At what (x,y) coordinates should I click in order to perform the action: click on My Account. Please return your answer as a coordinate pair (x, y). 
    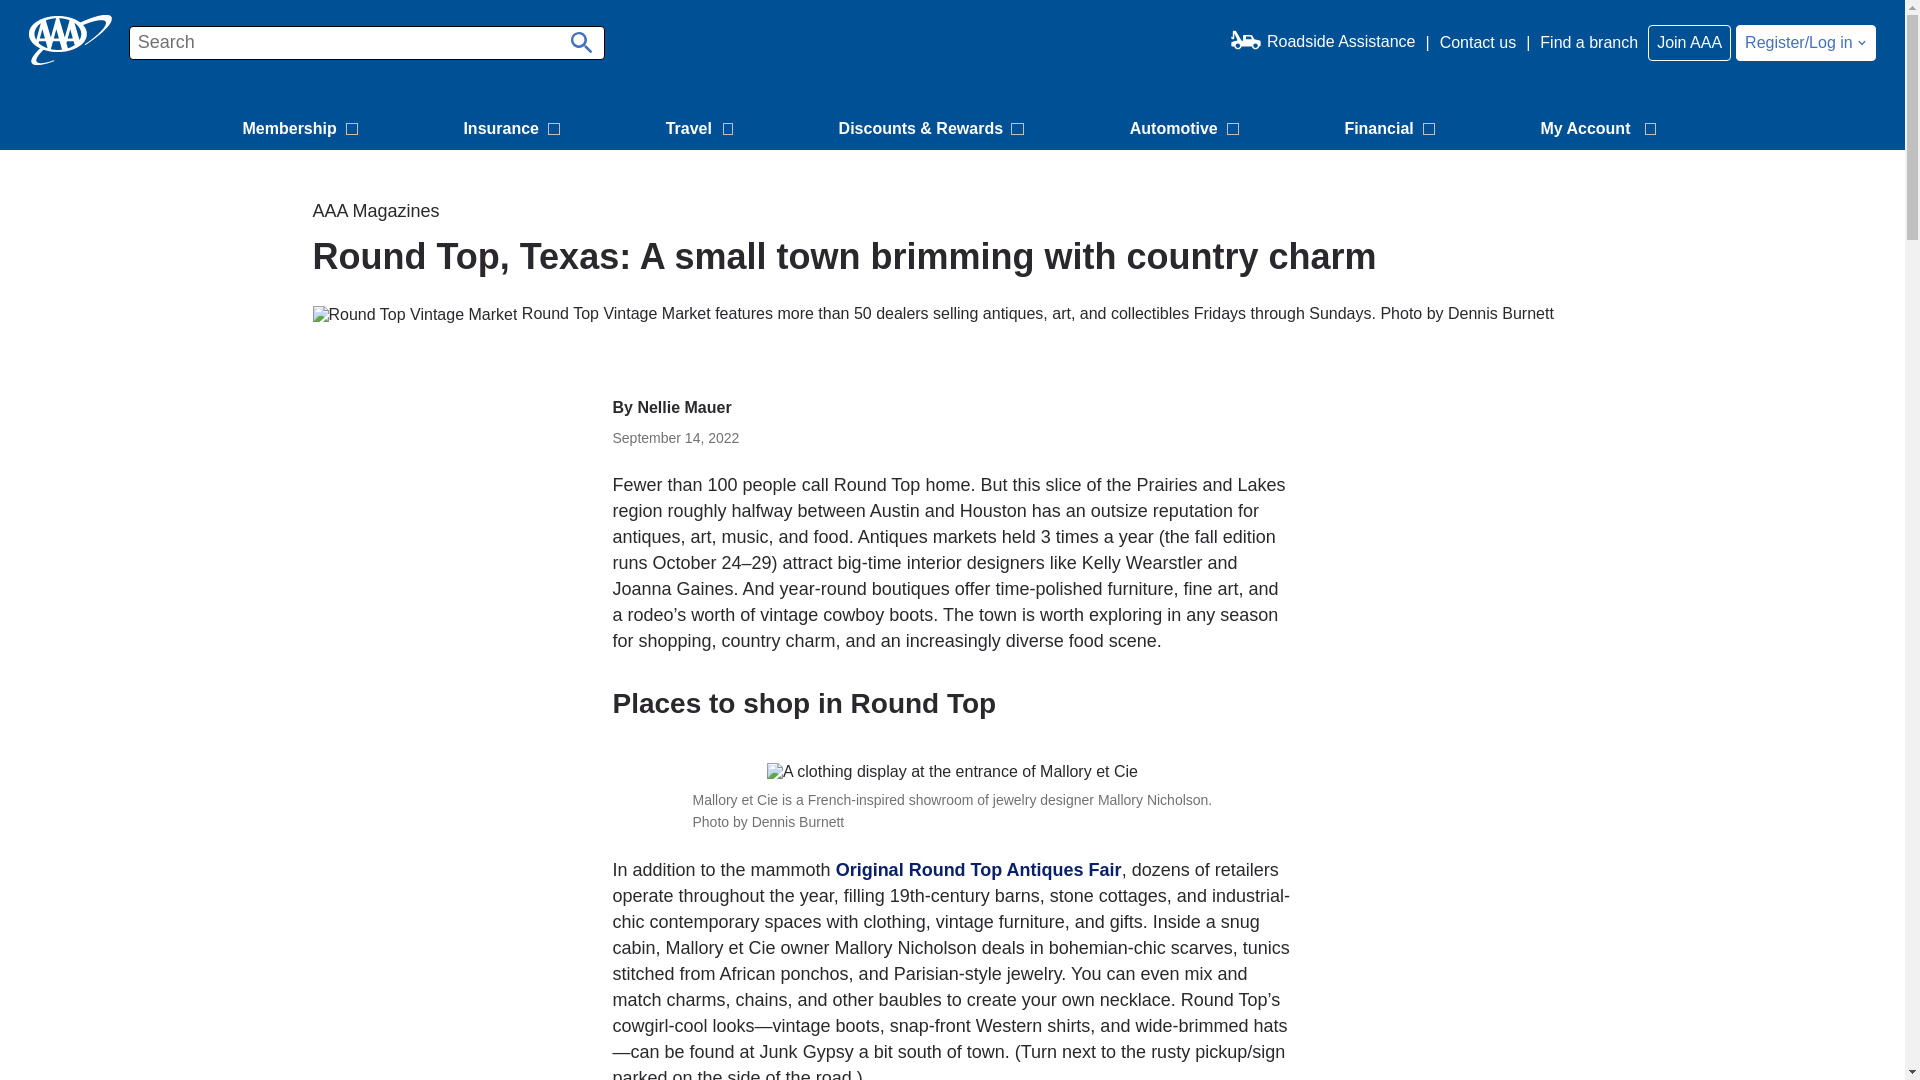
    Looking at the image, I should click on (1601, 130).